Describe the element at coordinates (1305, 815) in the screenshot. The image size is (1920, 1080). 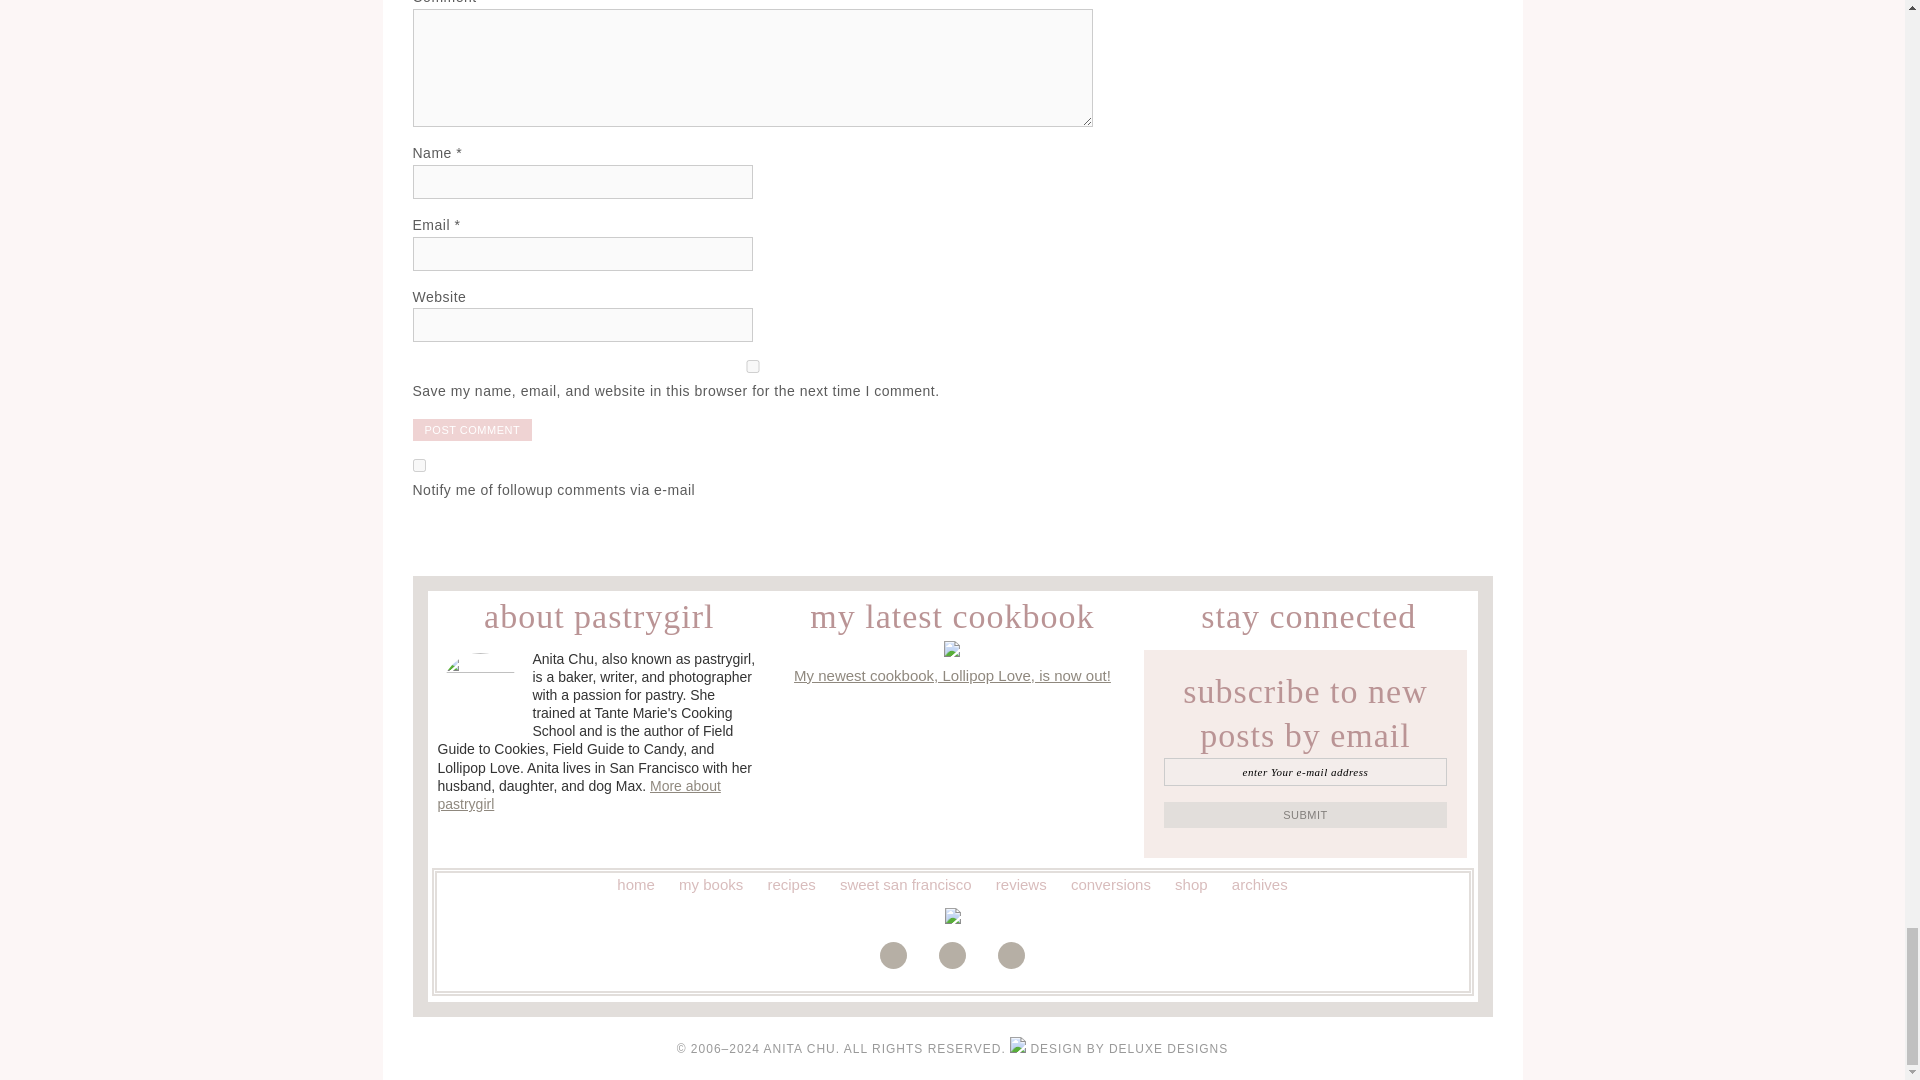
I see `Submit` at that location.